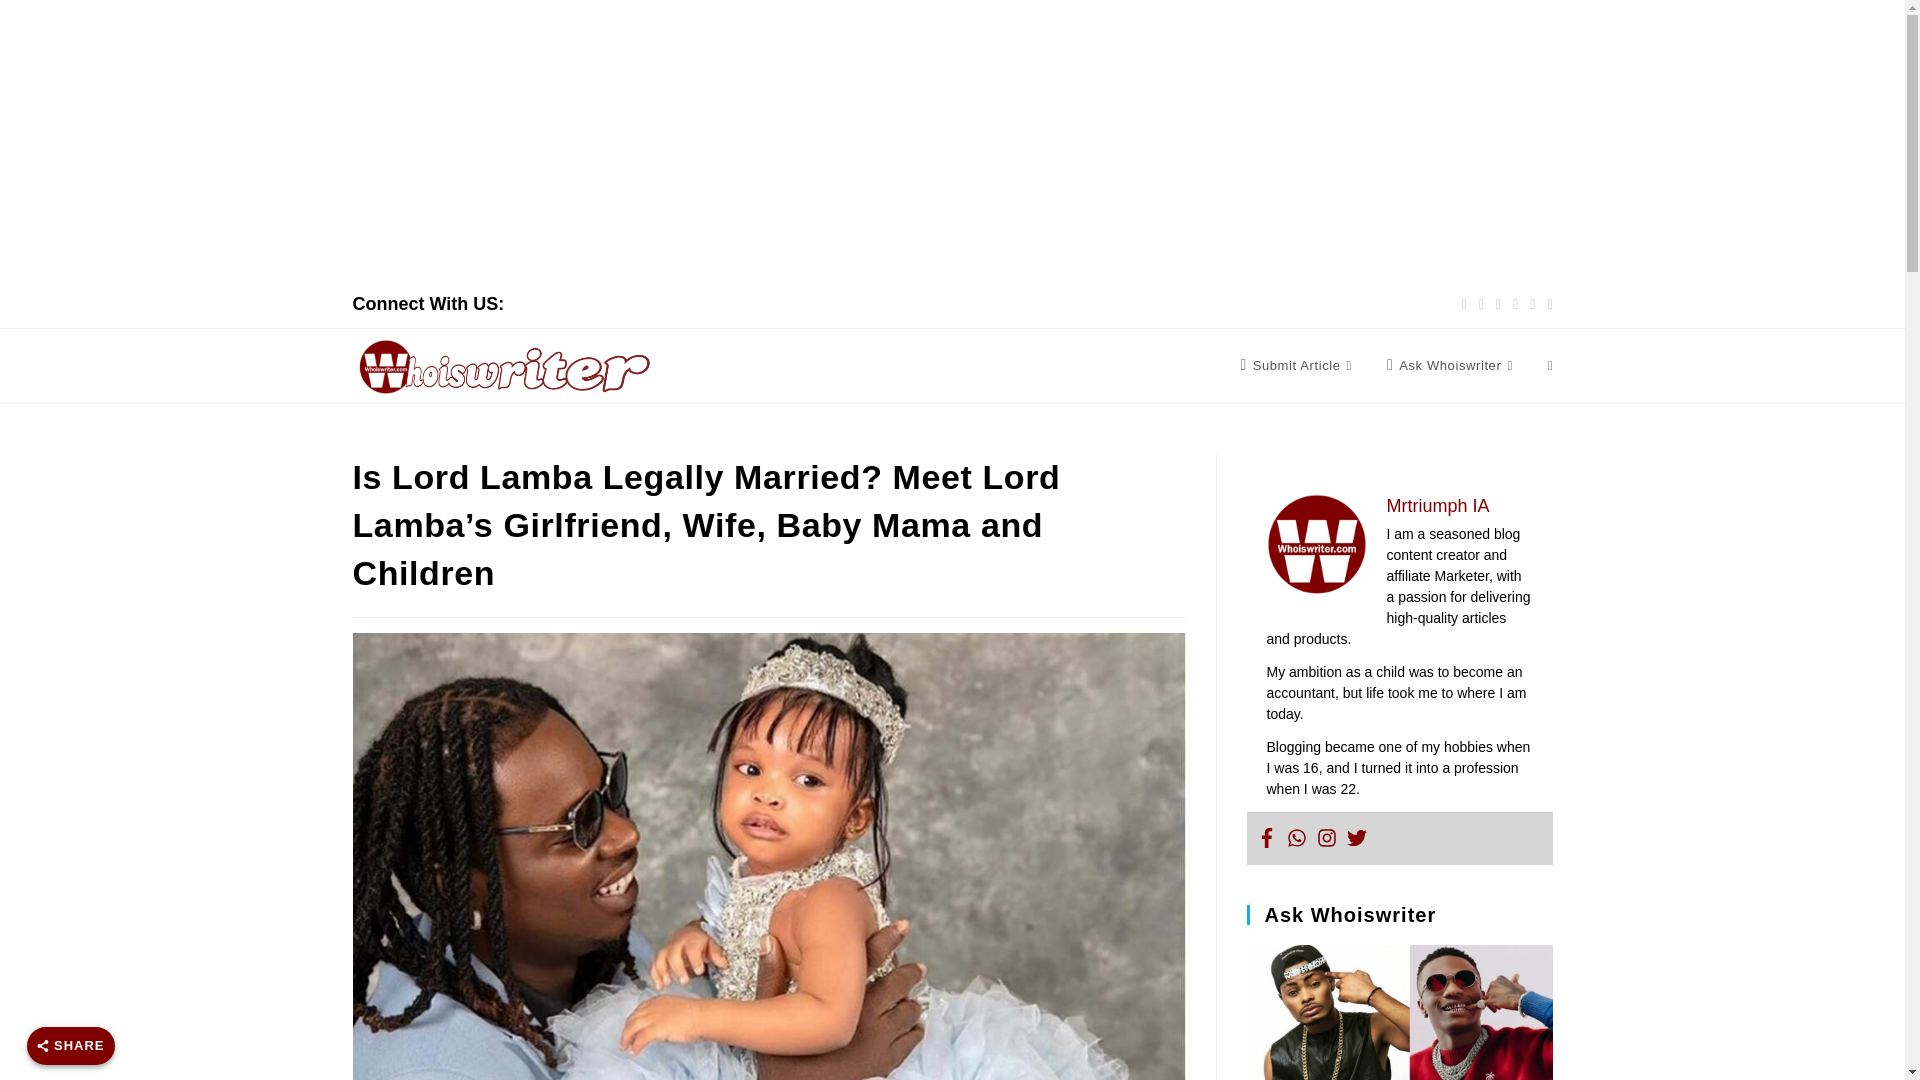 The height and width of the screenshot is (1080, 1920). What do you see at coordinates (1266, 838) in the screenshot?
I see `Facebook` at bounding box center [1266, 838].